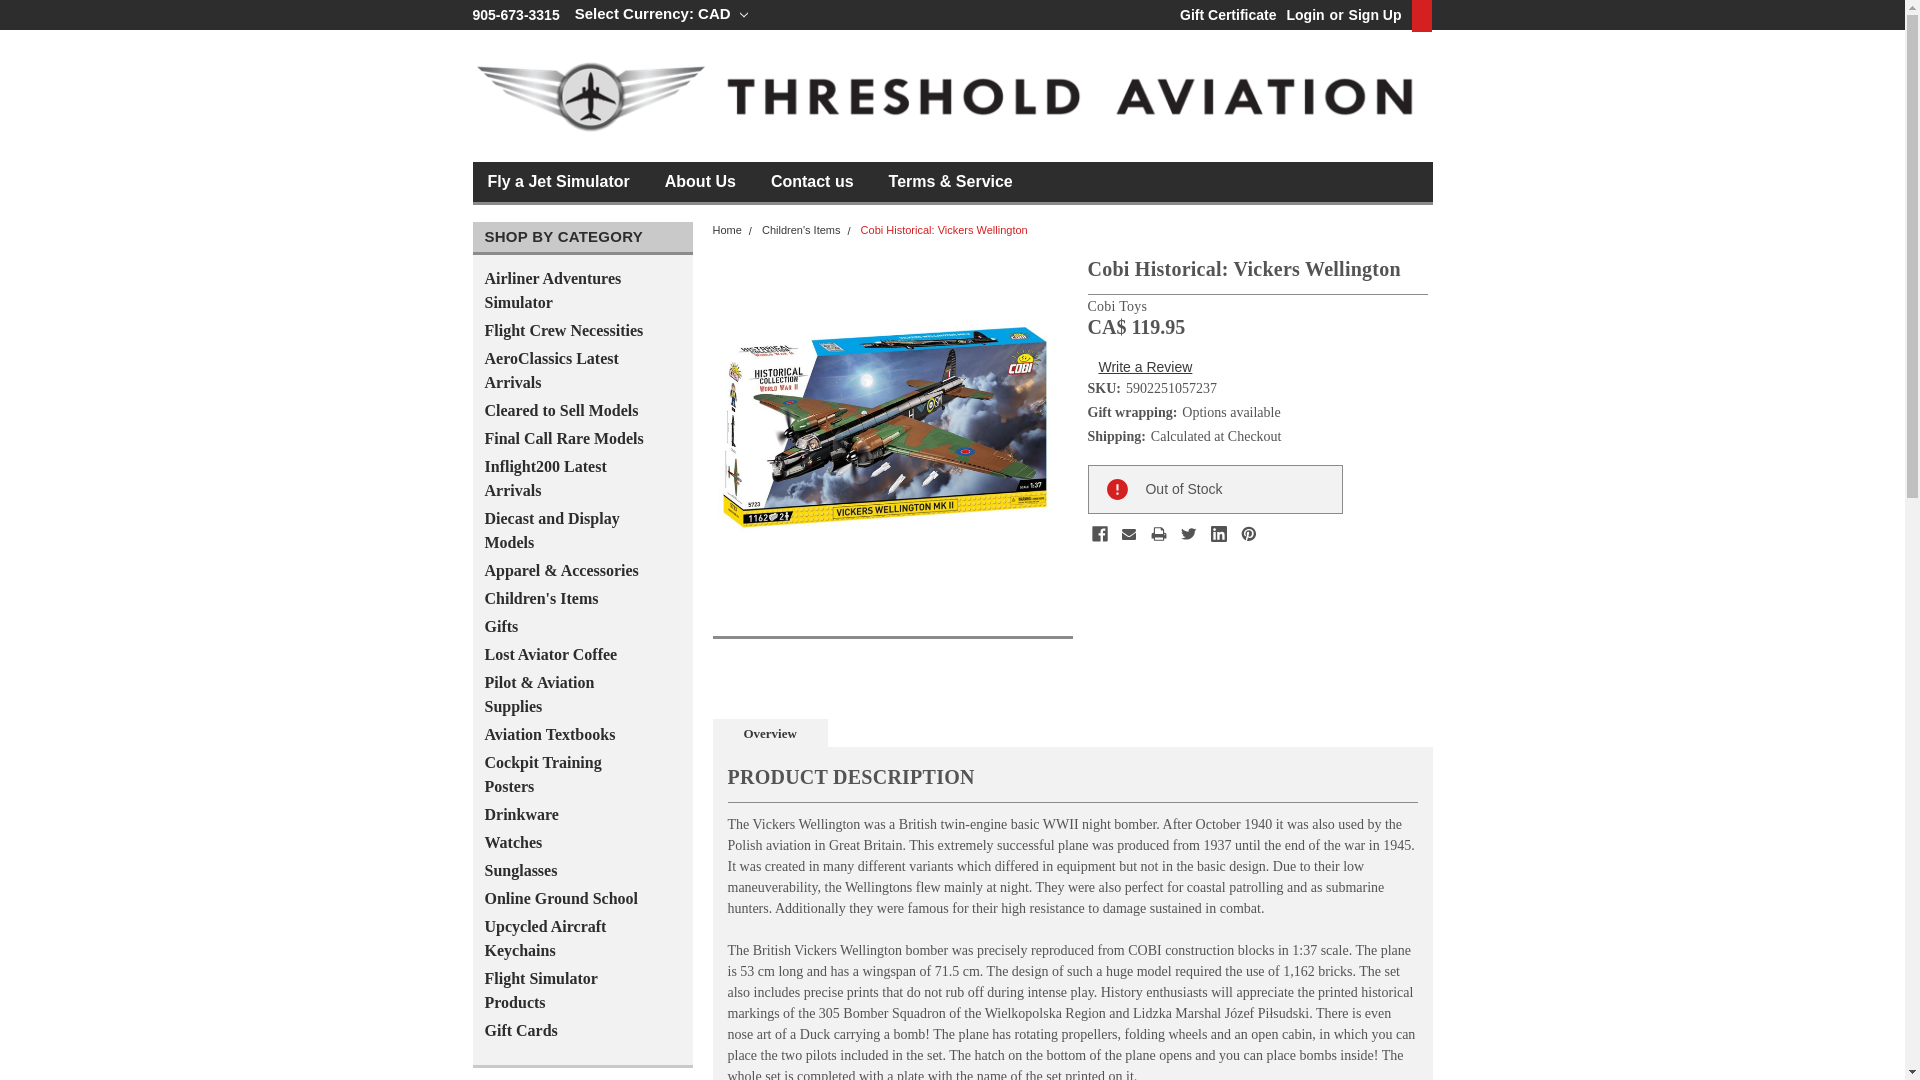 The image size is (1920, 1080). Describe the element at coordinates (952, 96) in the screenshot. I see `Threshold Aviation Inc.` at that location.